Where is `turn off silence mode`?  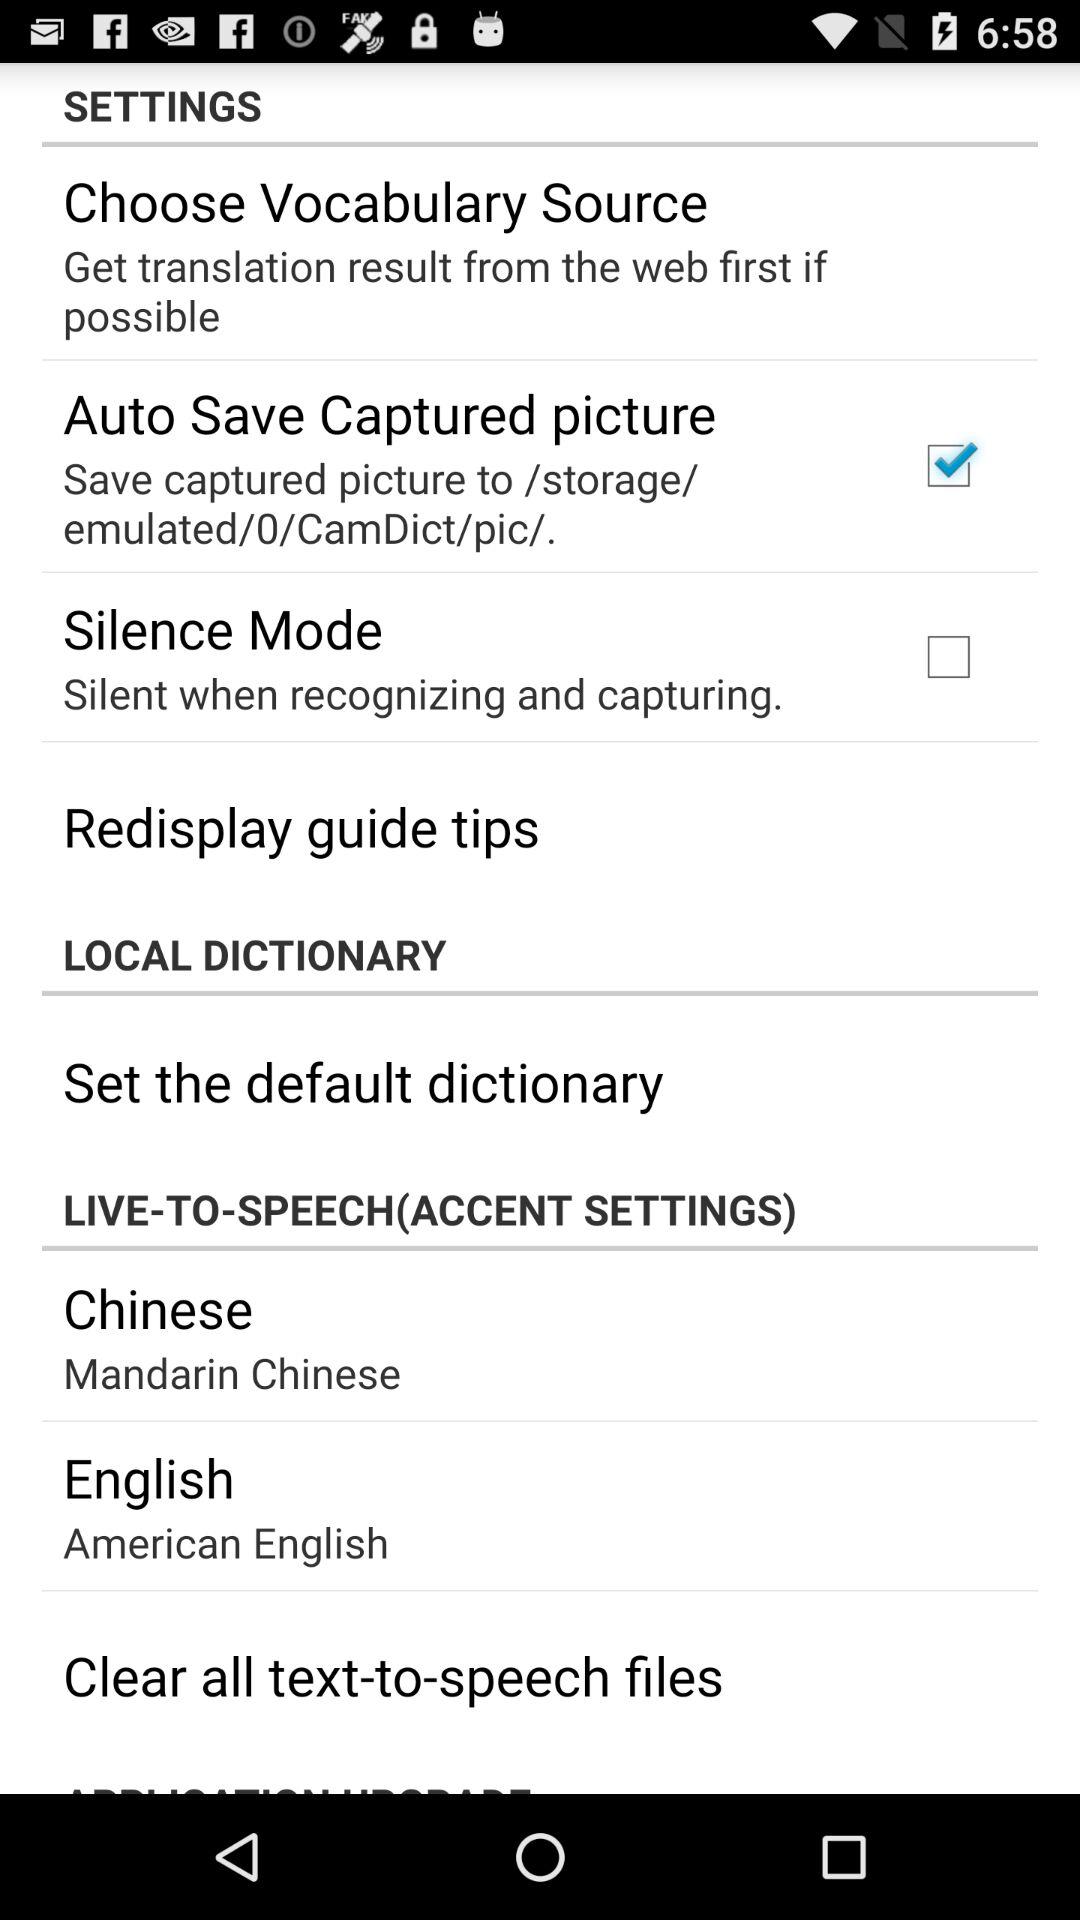
turn off silence mode is located at coordinates (223, 628).